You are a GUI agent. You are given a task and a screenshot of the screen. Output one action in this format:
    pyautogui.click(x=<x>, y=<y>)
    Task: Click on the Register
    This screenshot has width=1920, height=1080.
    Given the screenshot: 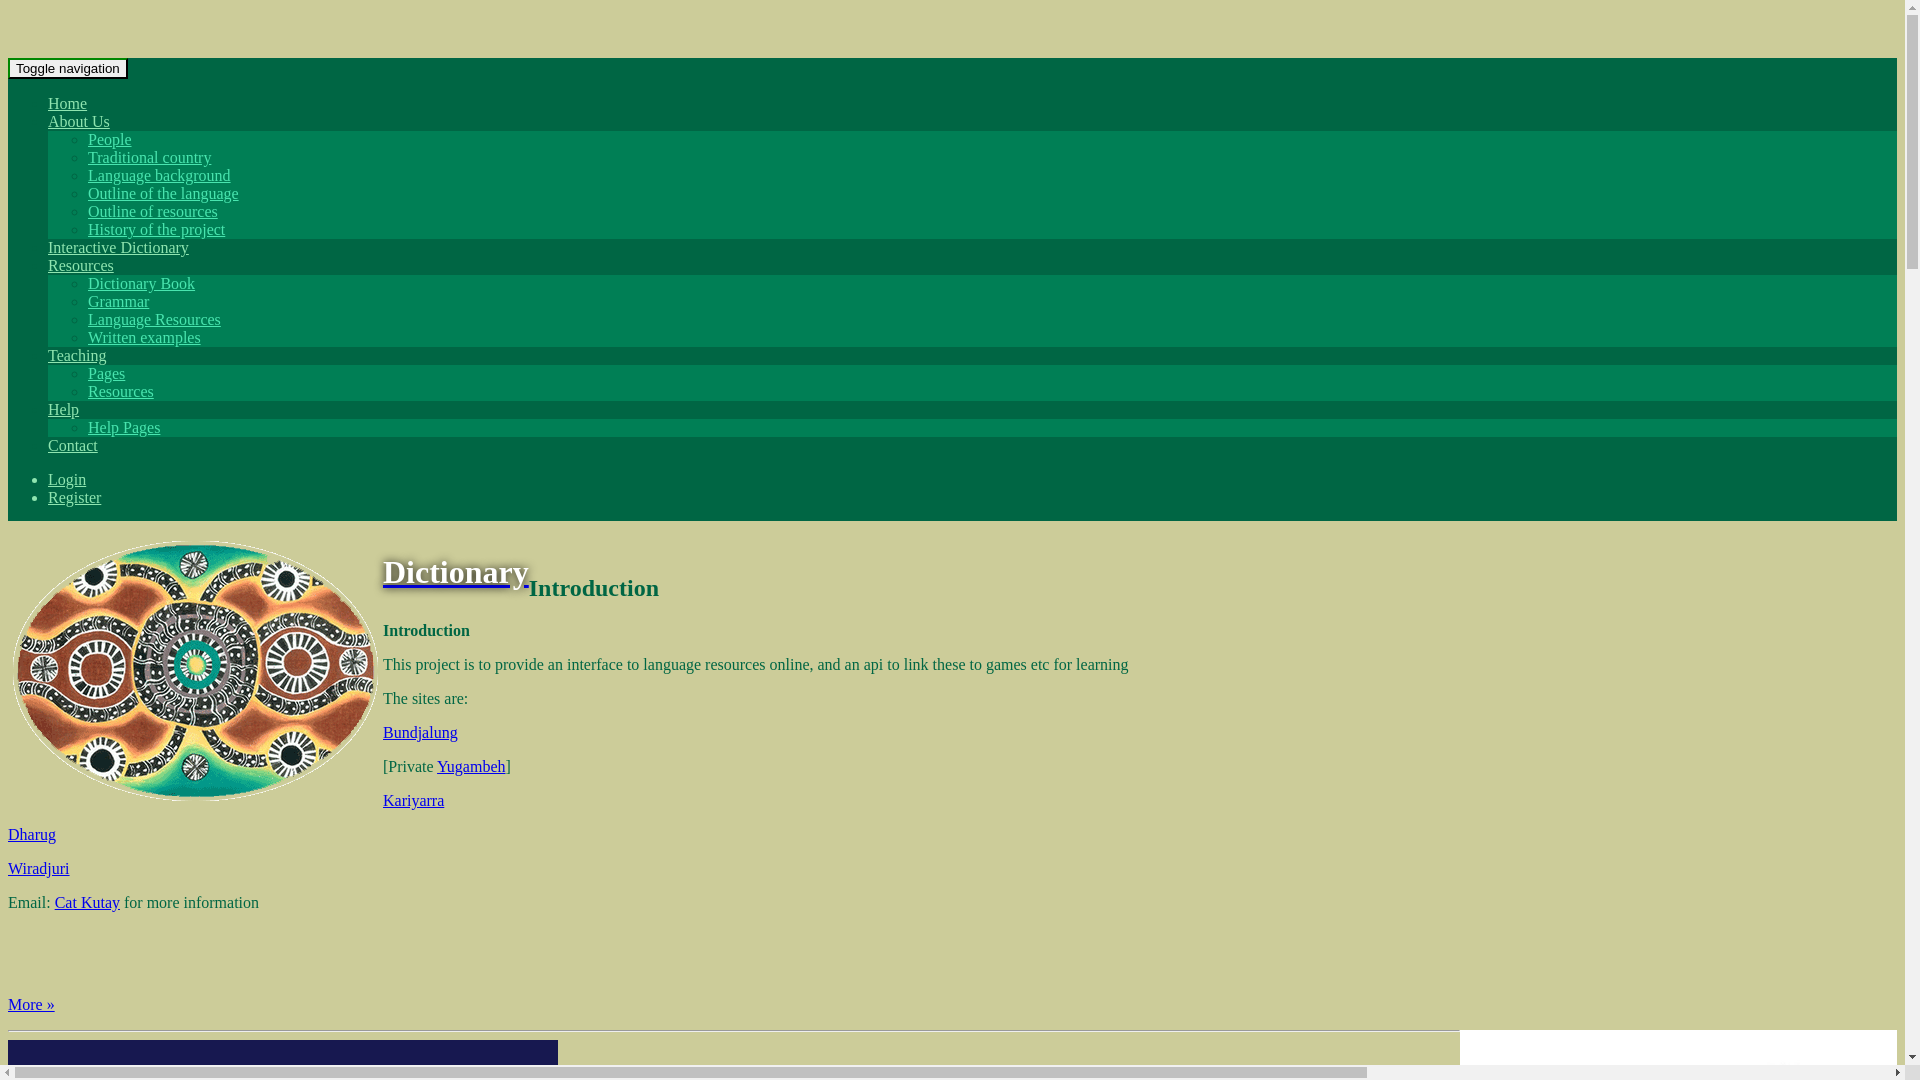 What is the action you would take?
    pyautogui.click(x=74, y=498)
    